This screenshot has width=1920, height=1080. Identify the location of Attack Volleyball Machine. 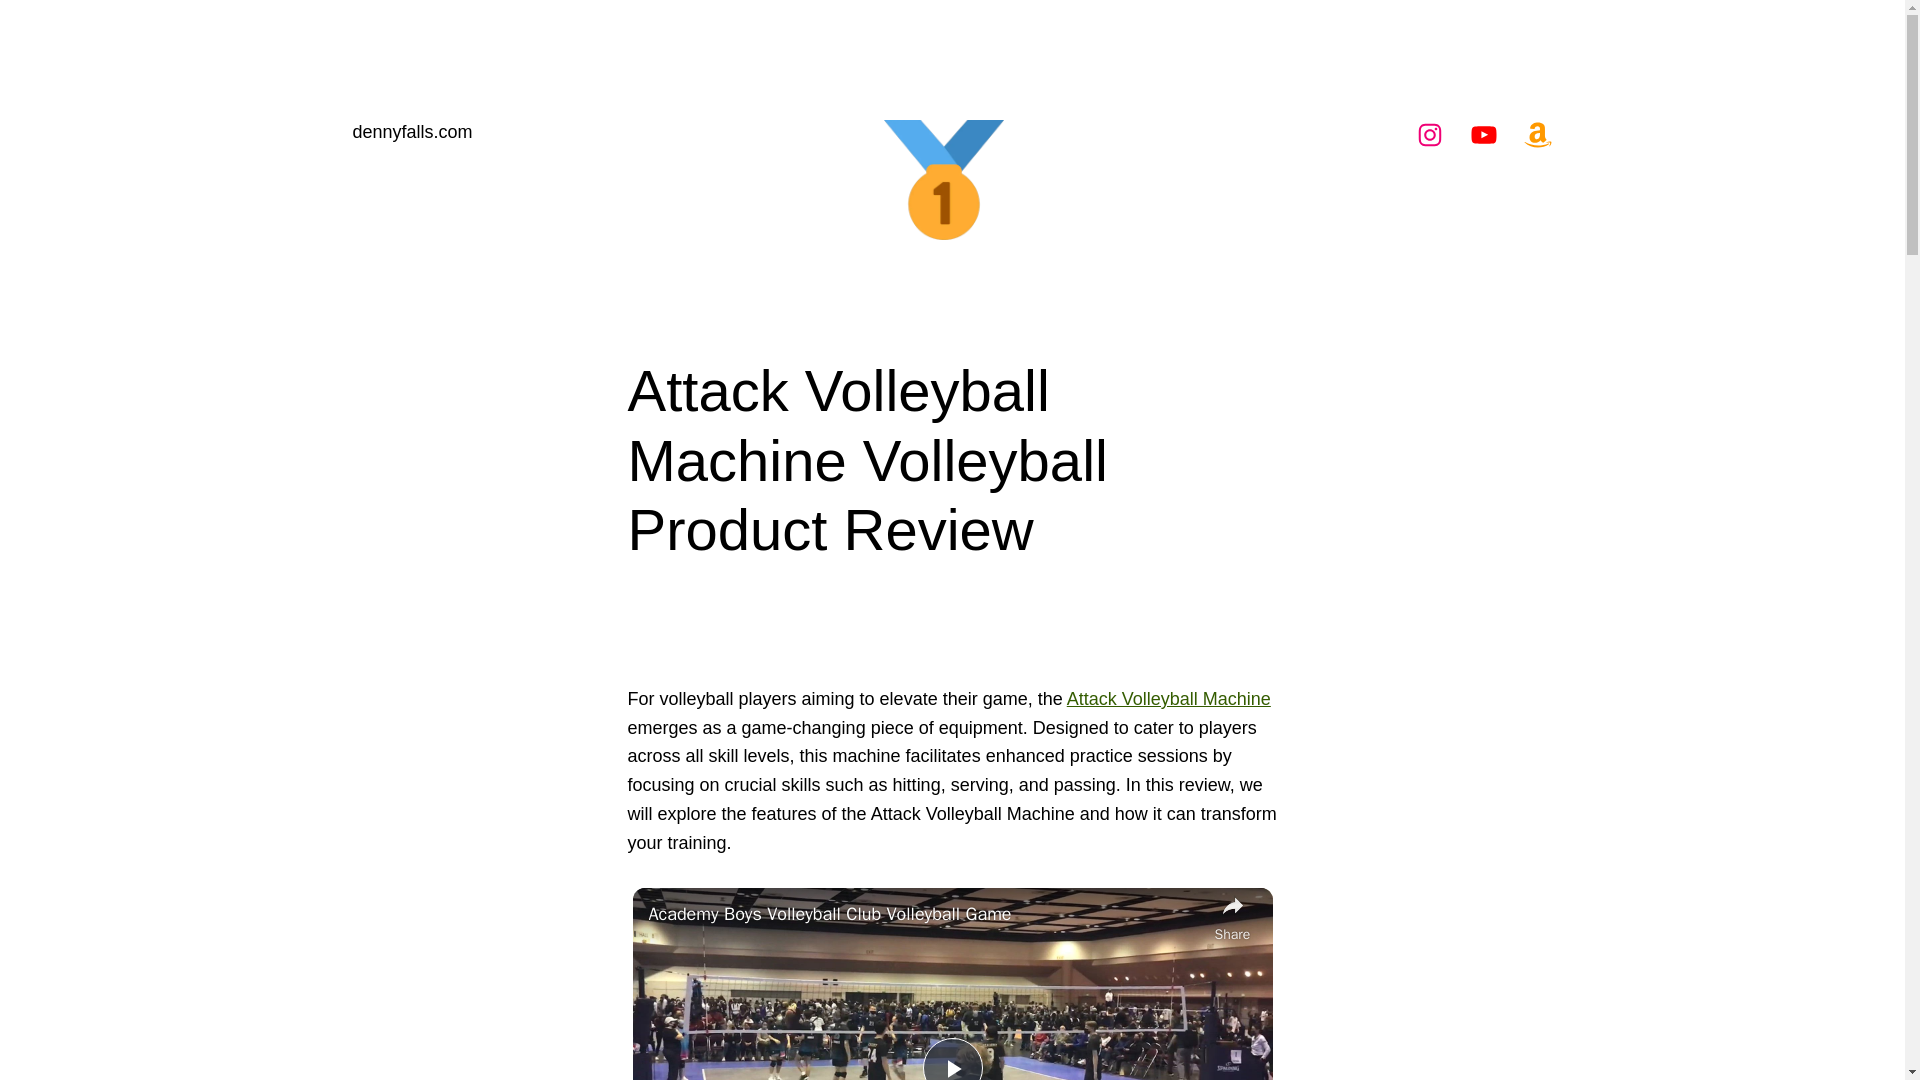
(1169, 698).